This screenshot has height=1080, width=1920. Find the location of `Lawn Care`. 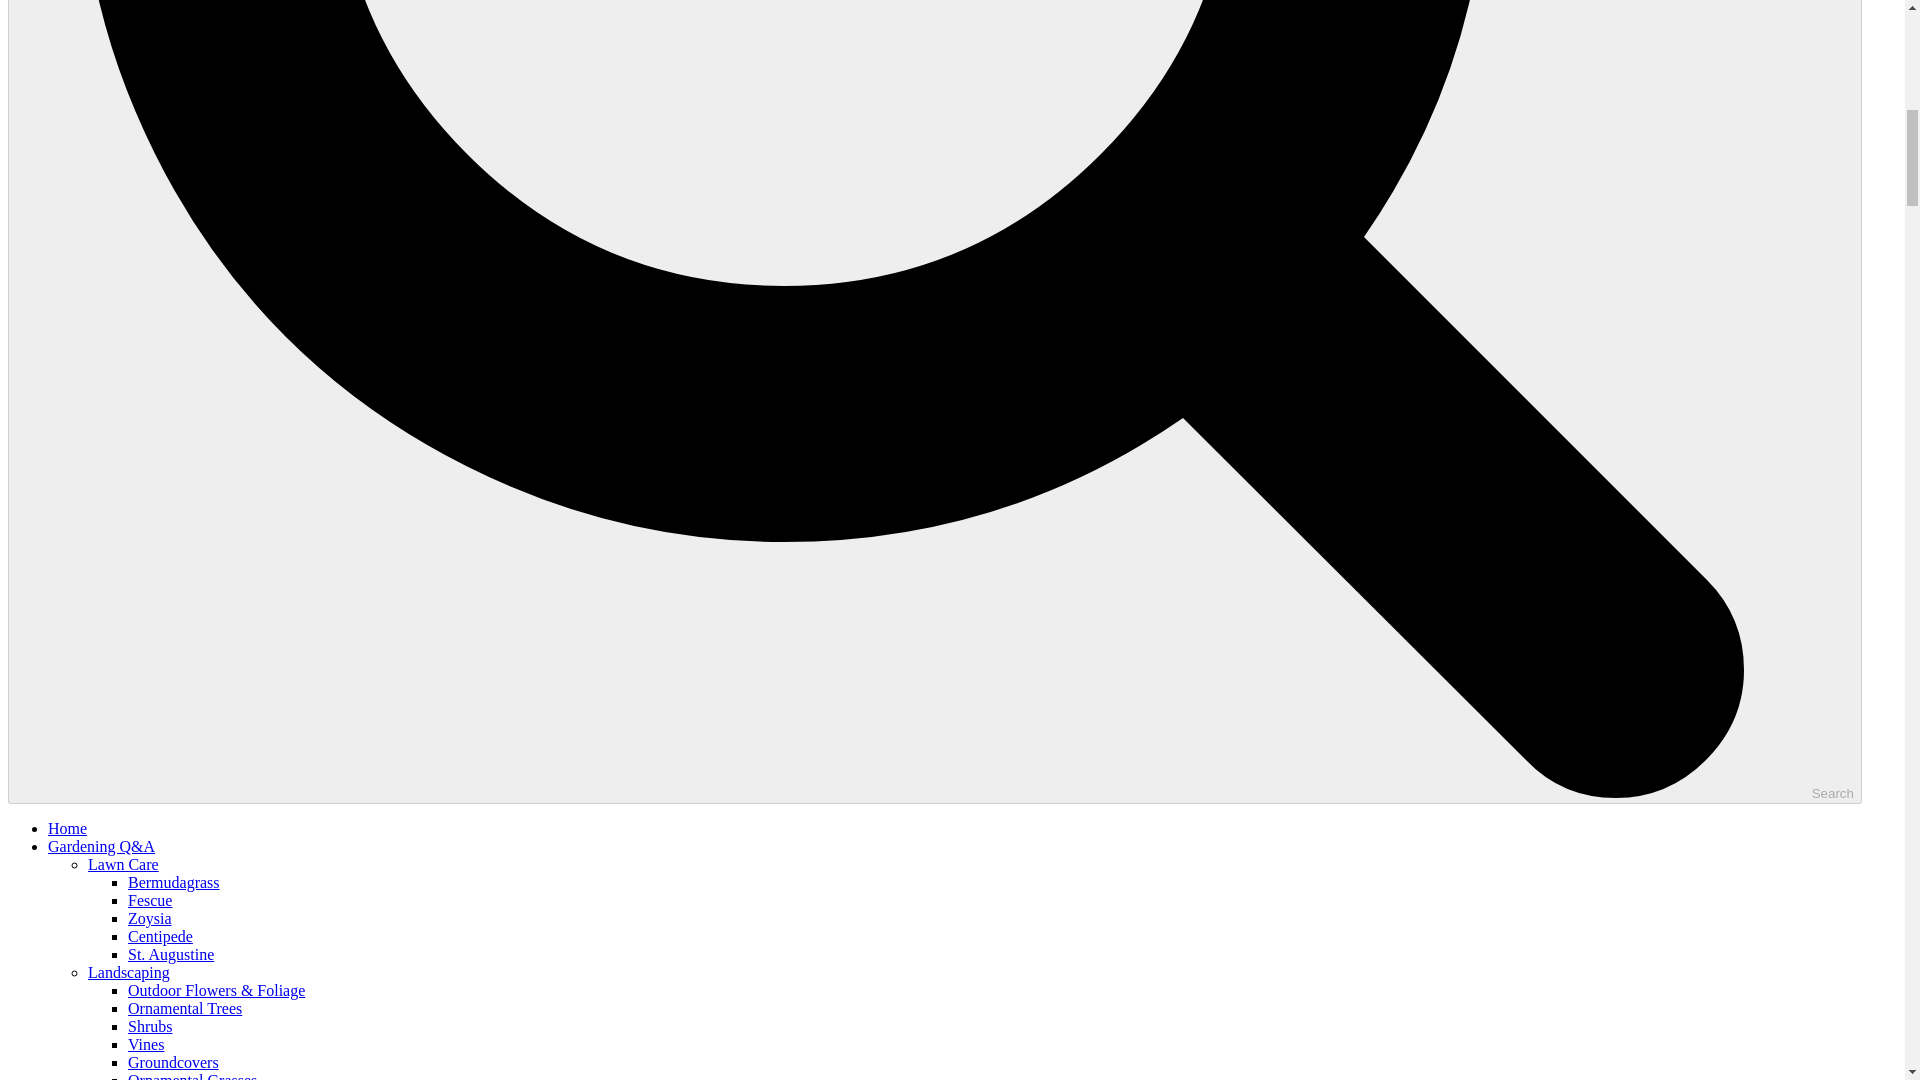

Lawn Care is located at coordinates (124, 864).